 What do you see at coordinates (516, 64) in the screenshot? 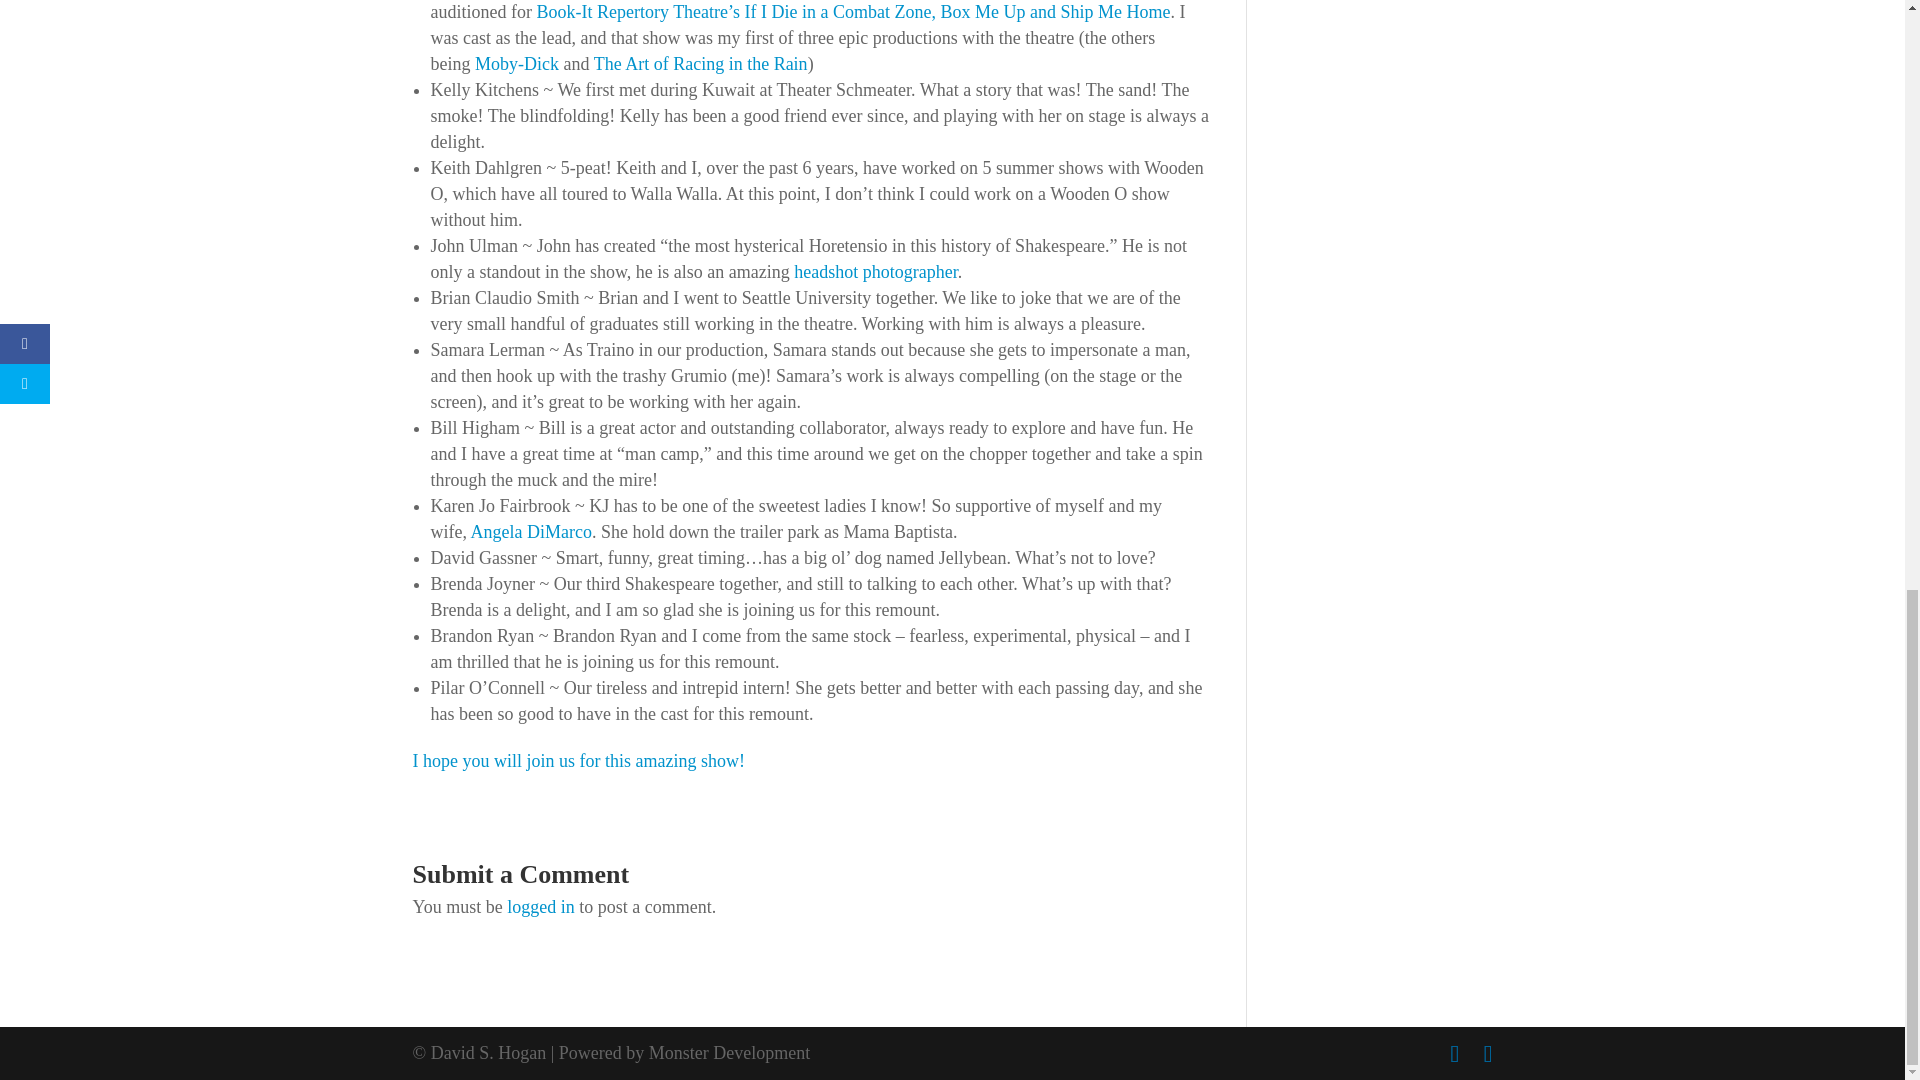
I see `Moby-Dick` at bounding box center [516, 64].